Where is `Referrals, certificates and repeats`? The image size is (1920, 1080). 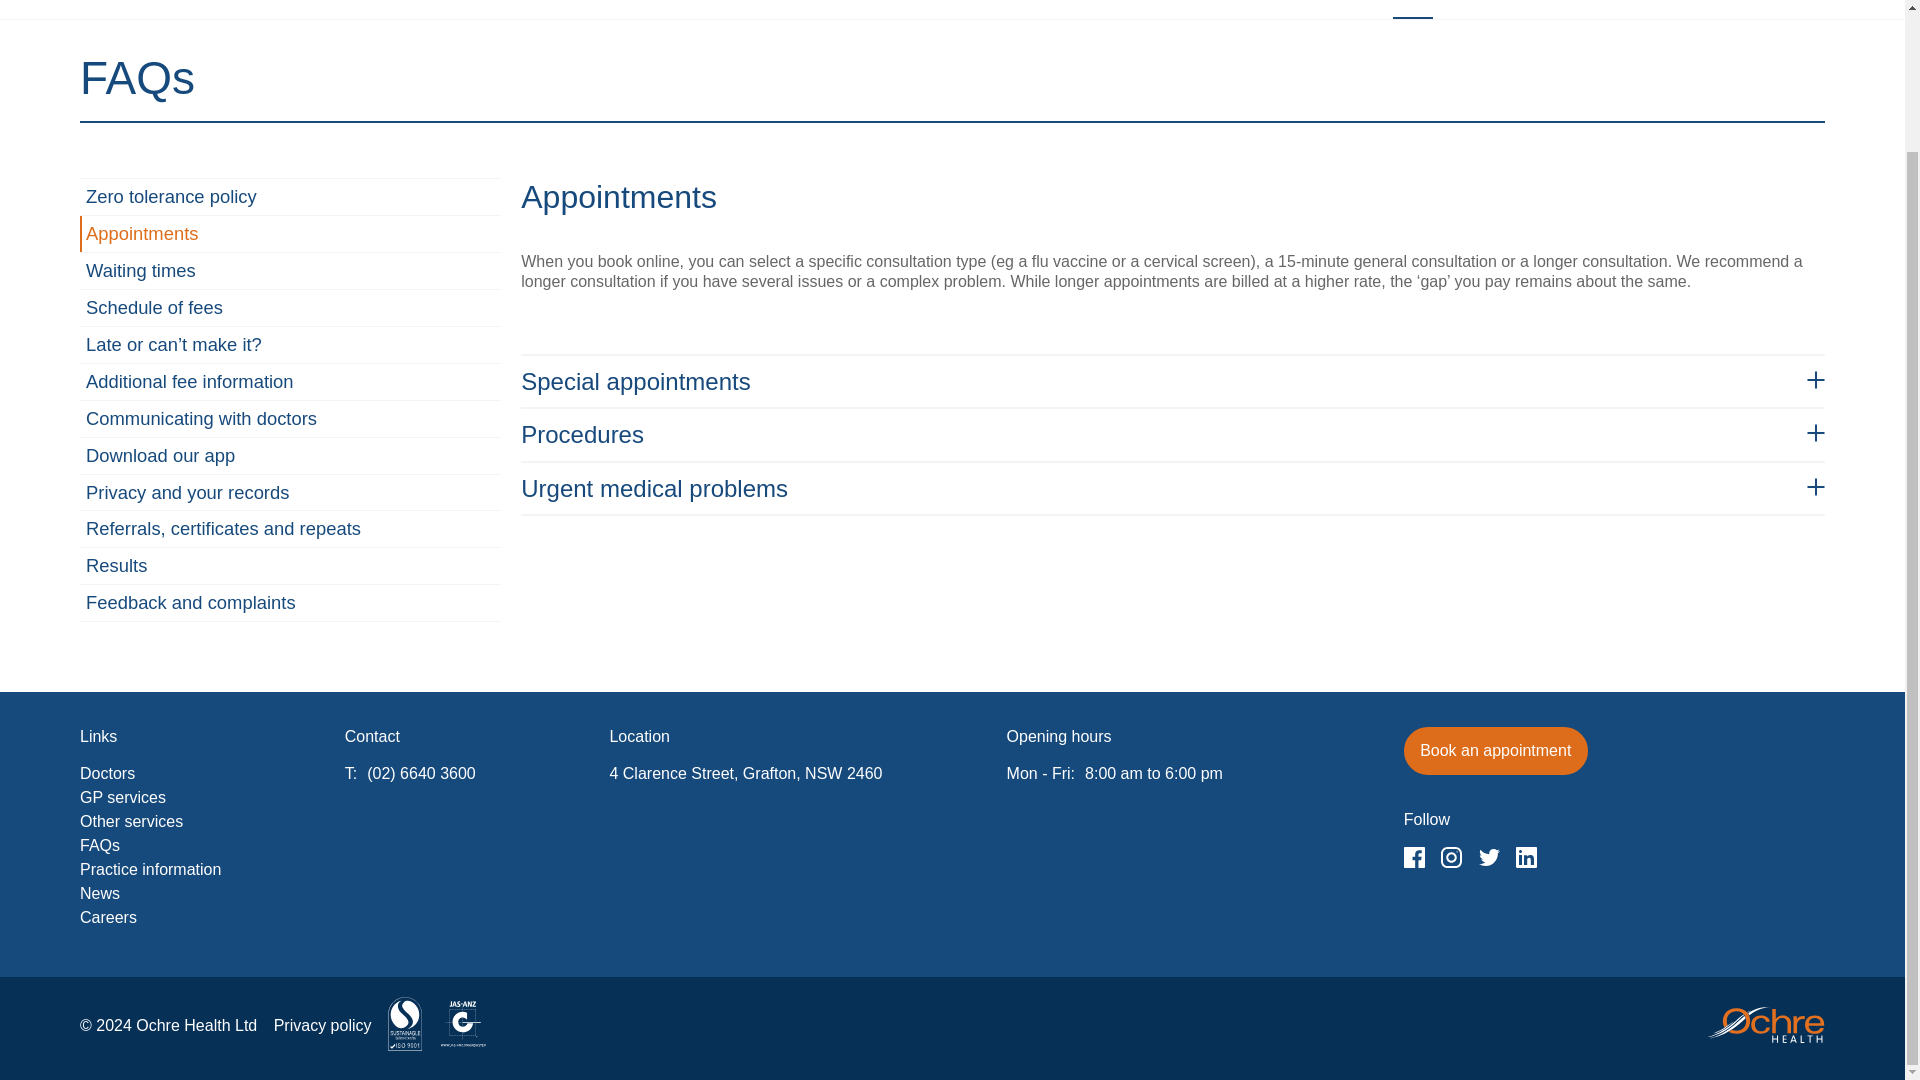
Referrals, certificates and repeats is located at coordinates (290, 529).